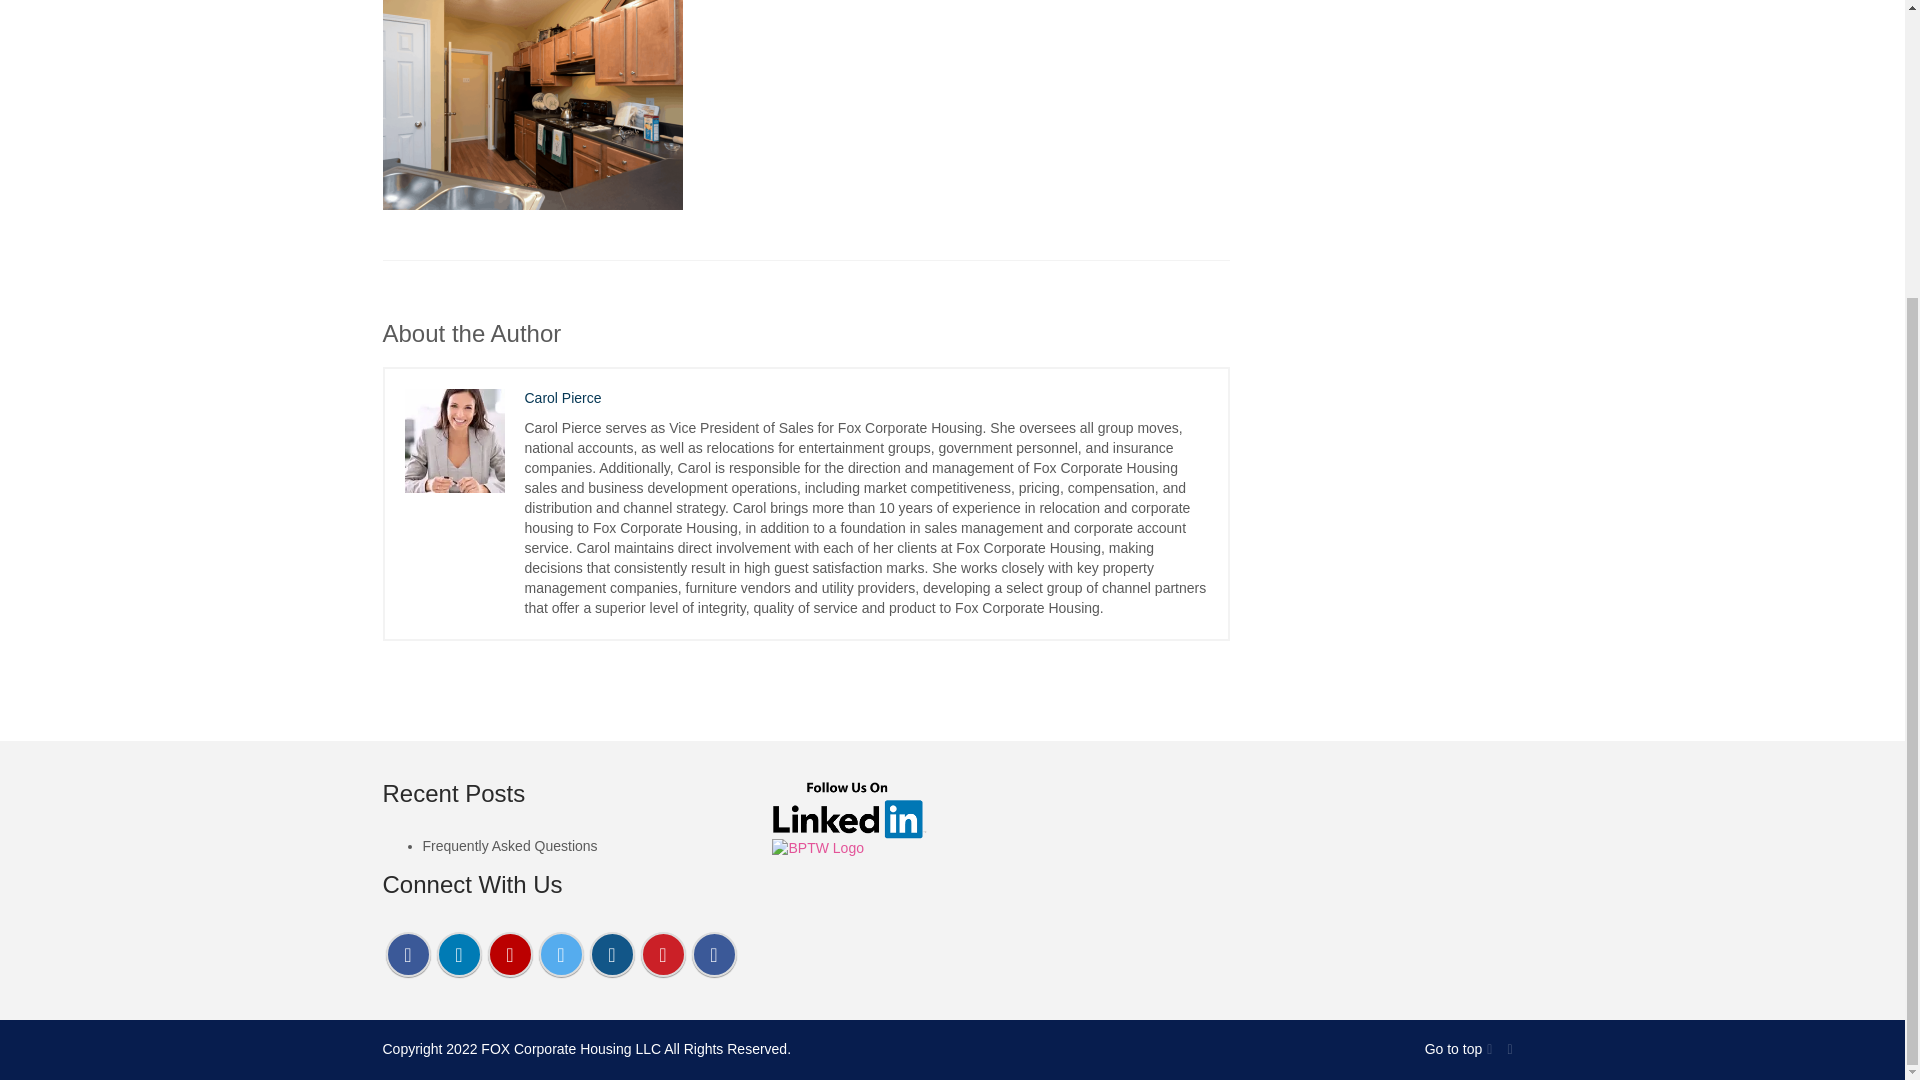 The width and height of the screenshot is (1920, 1080). What do you see at coordinates (1512, 1049) in the screenshot?
I see `Twitter` at bounding box center [1512, 1049].